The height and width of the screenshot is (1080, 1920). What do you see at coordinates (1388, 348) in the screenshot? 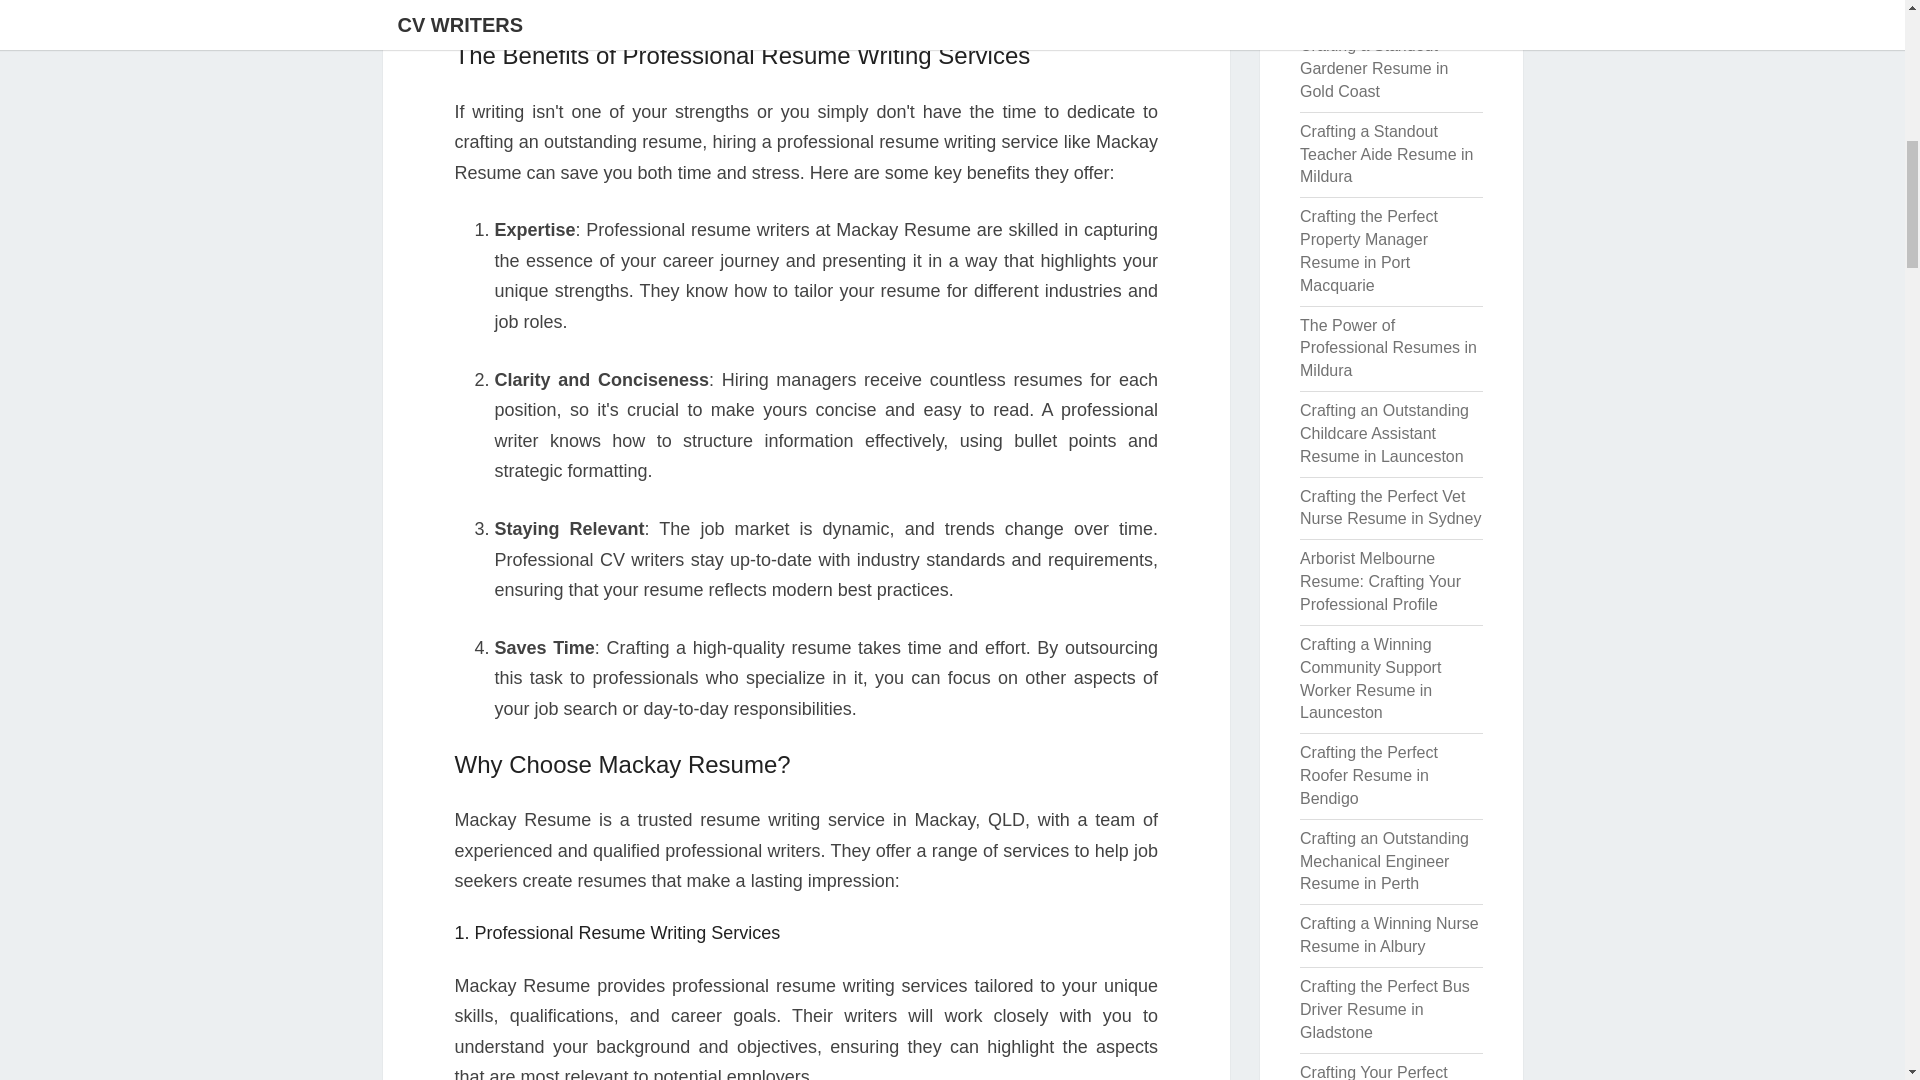
I see `The Power of Professional Resumes in Mildura` at bounding box center [1388, 348].